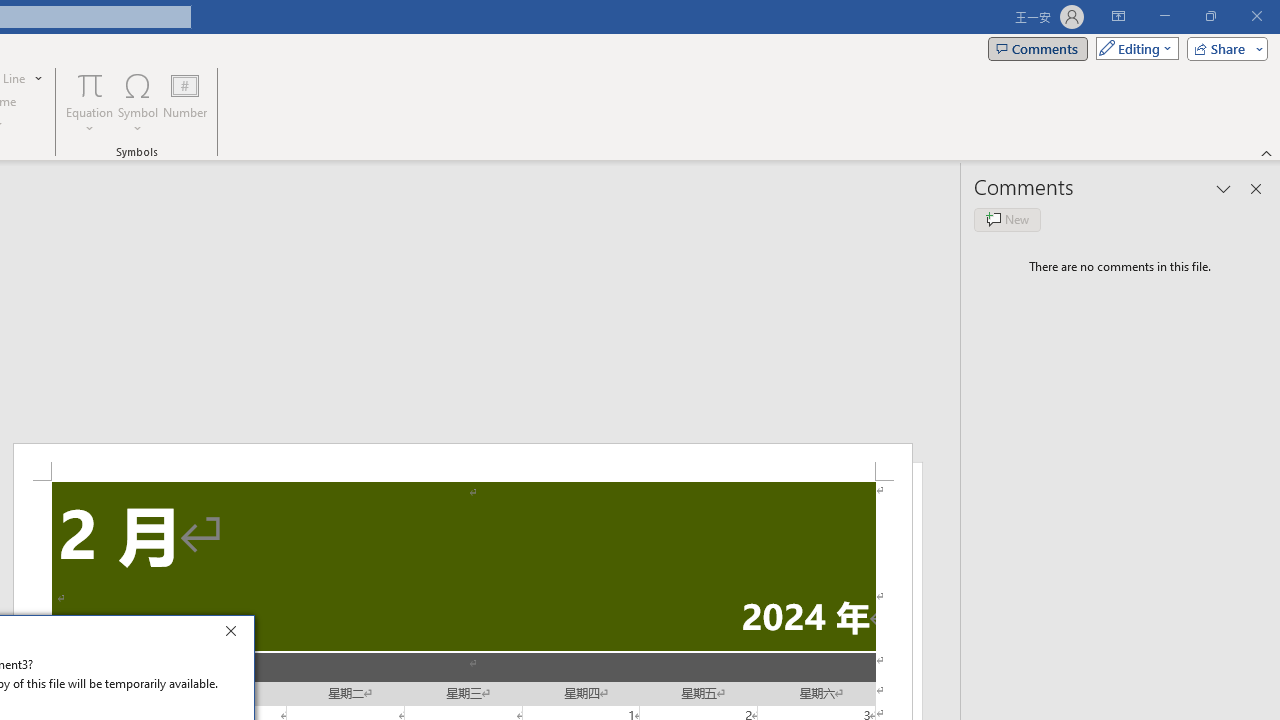 The image size is (1280, 720). I want to click on Mode, so click(1133, 48).